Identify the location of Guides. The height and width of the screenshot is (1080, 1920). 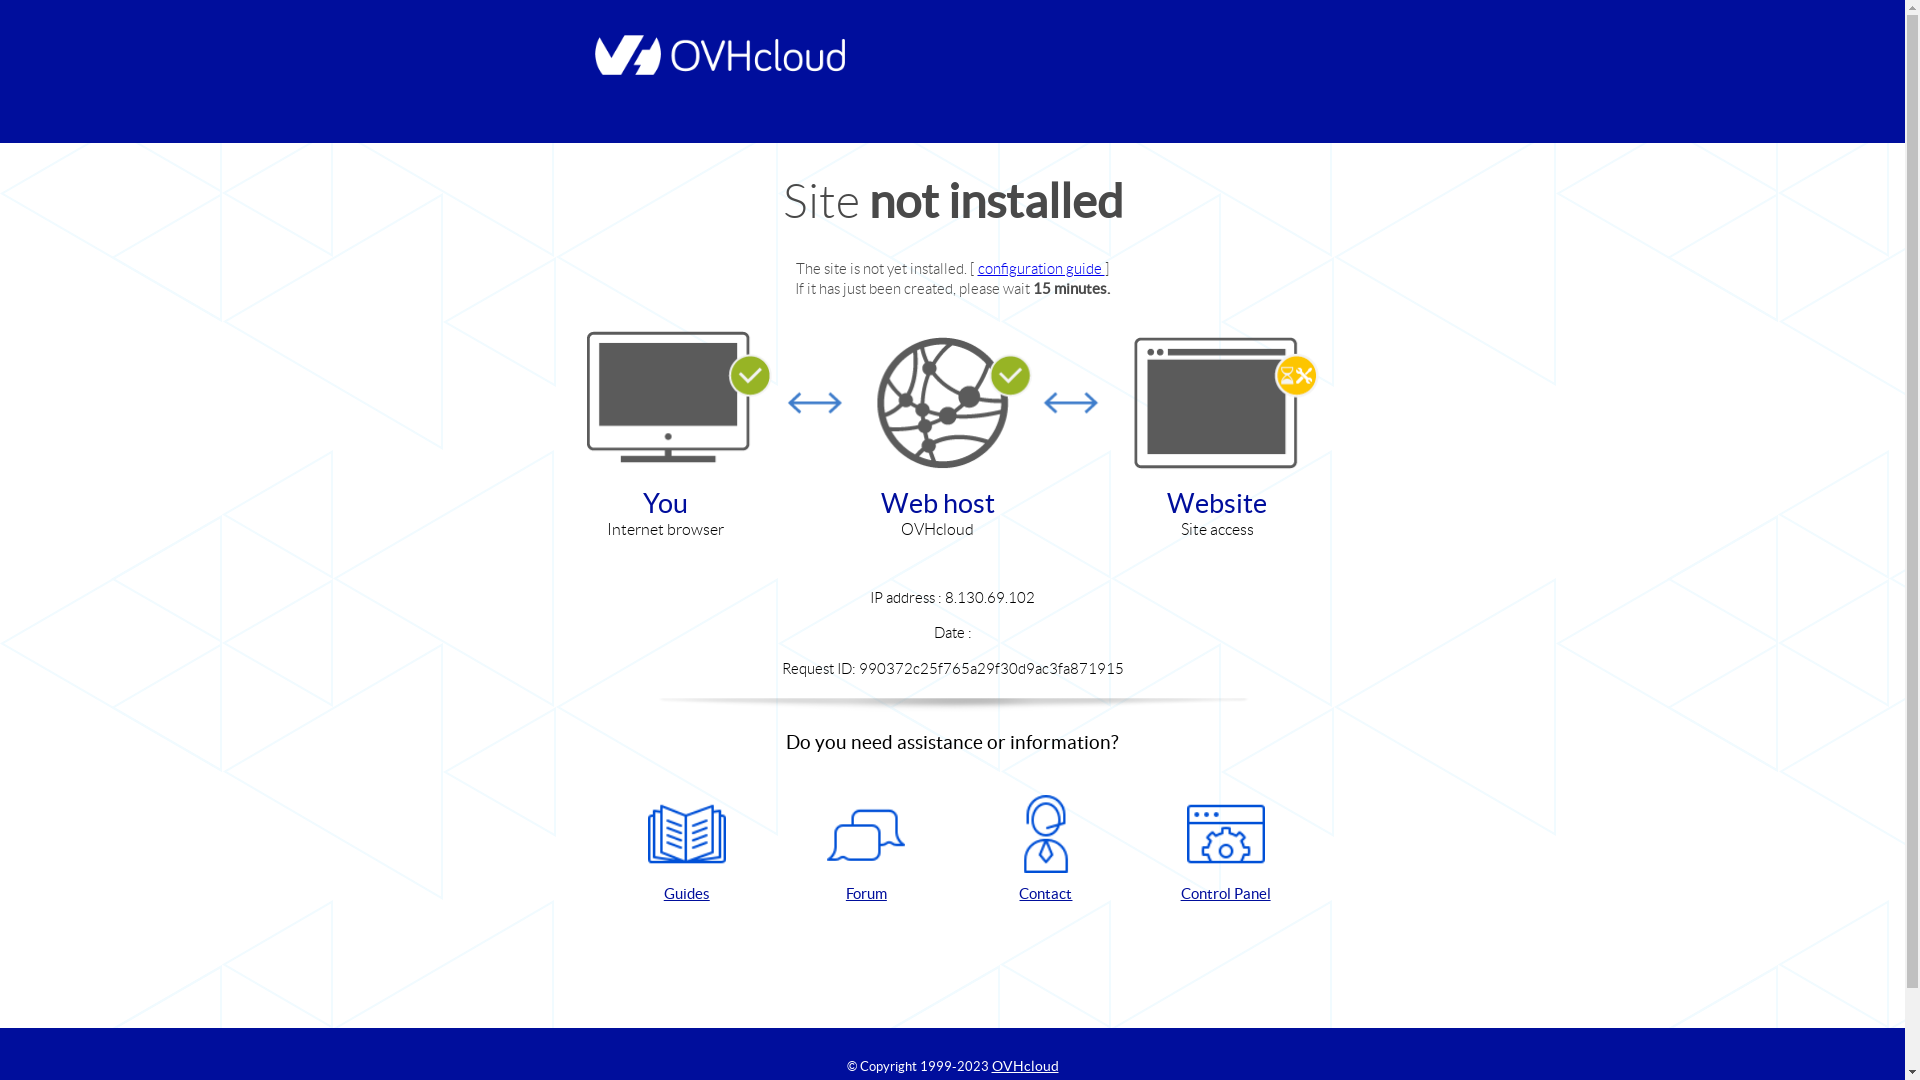
(687, 850).